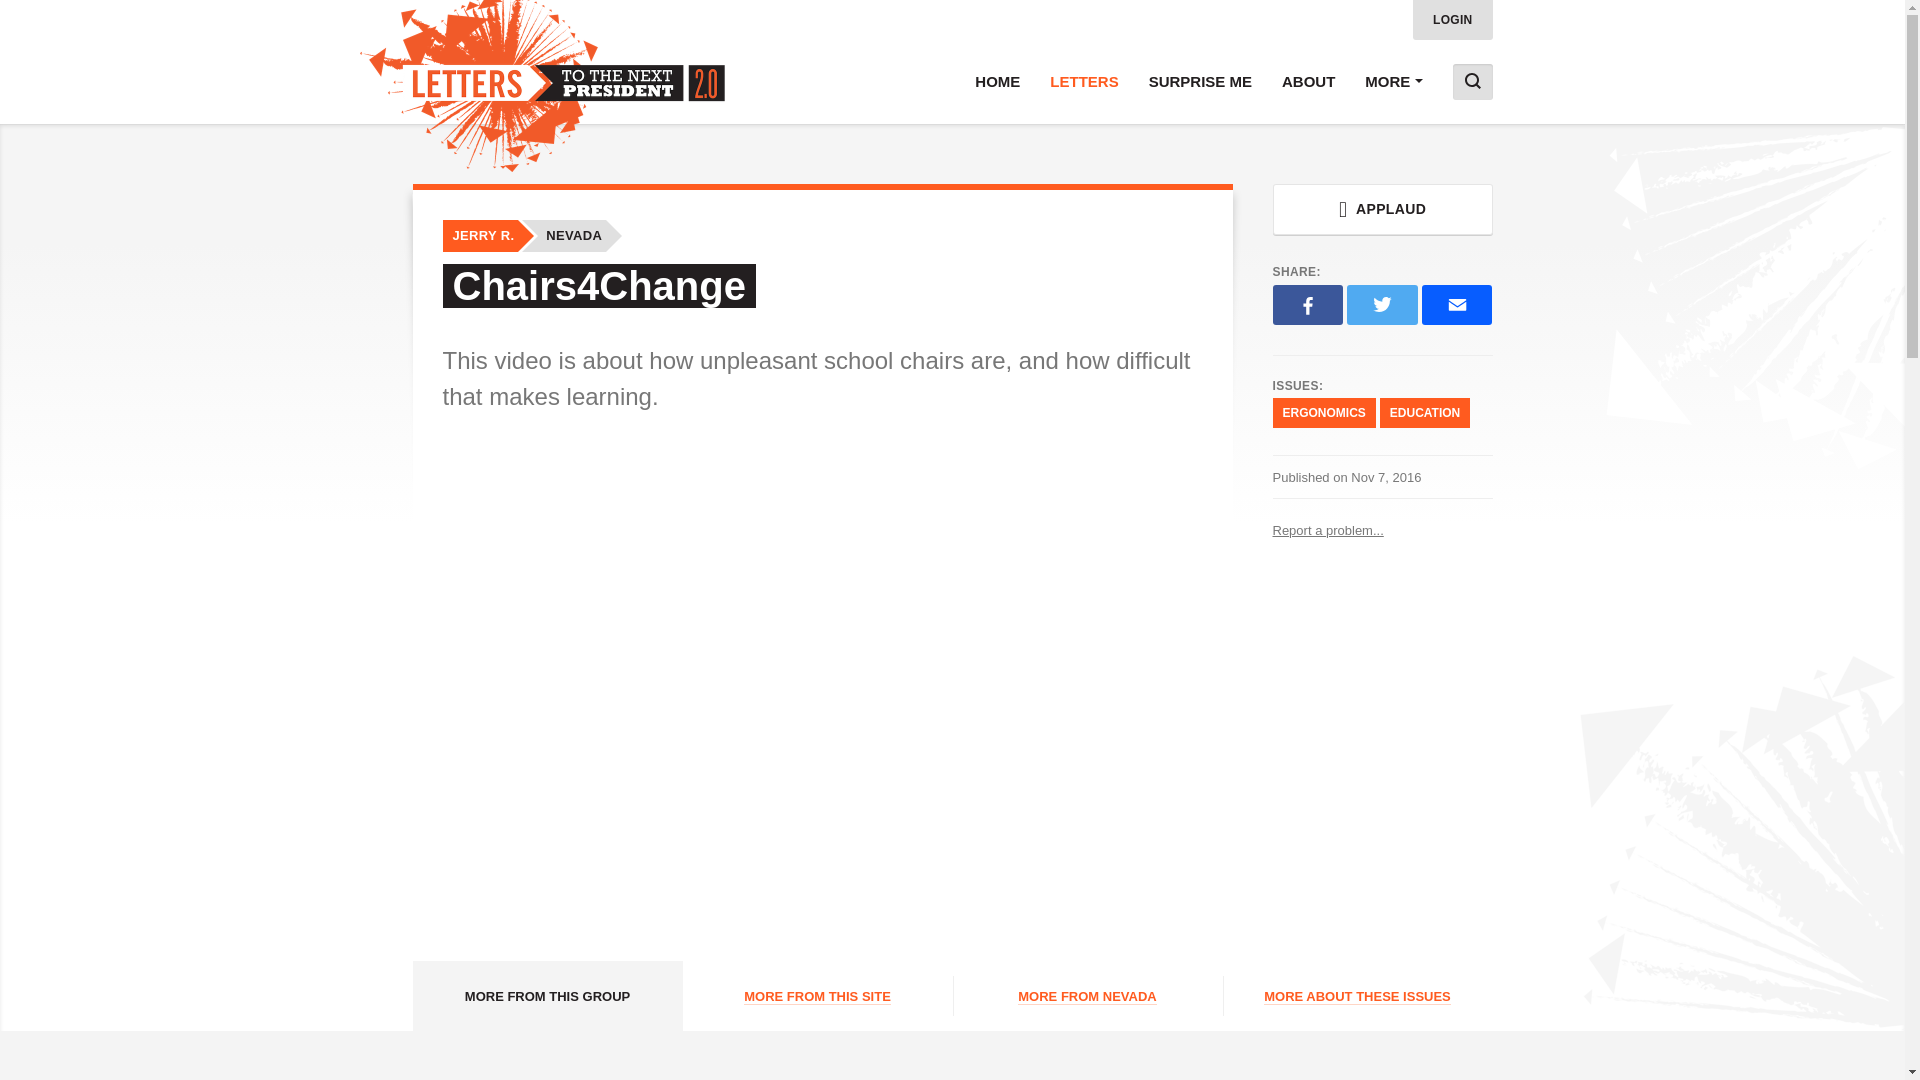  I want to click on MORE FROM NEVADA, so click(1086, 996).